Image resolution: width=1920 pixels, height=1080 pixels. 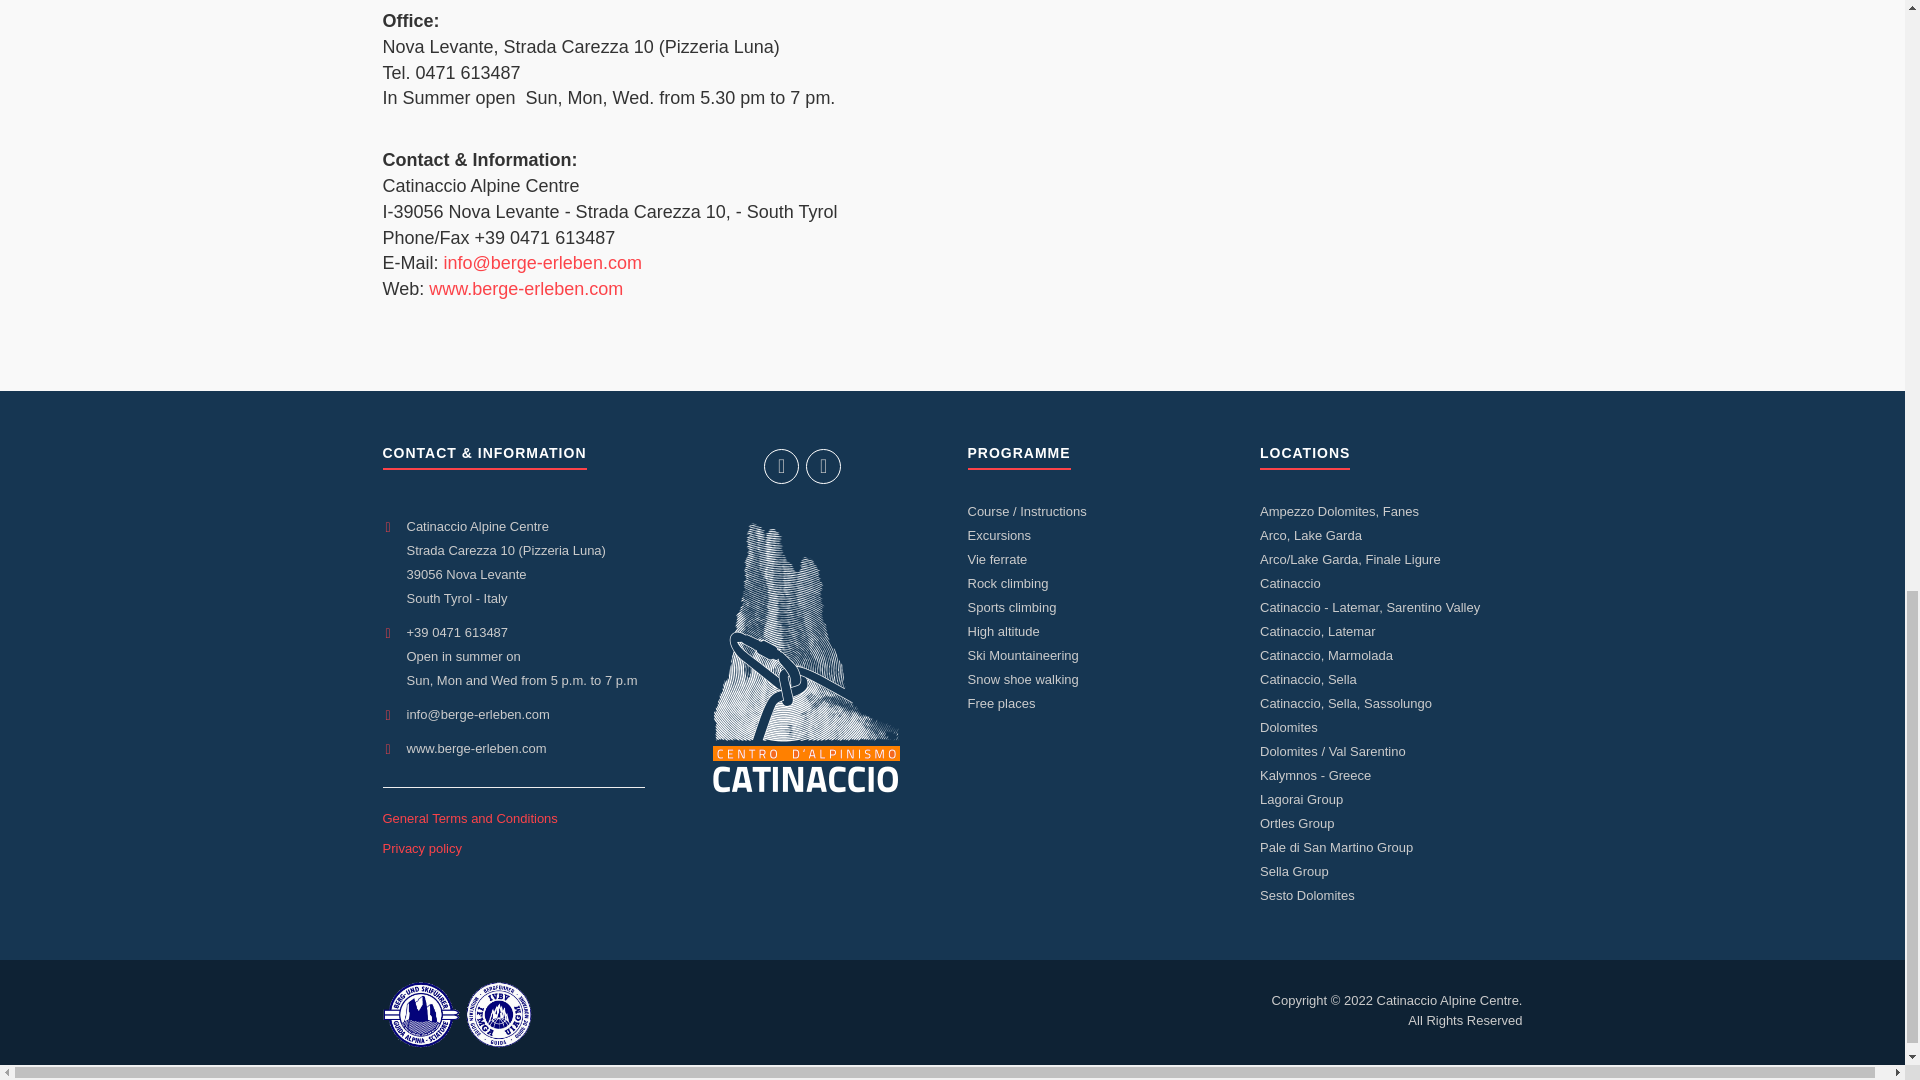 What do you see at coordinates (421, 848) in the screenshot?
I see `Privacy policy` at bounding box center [421, 848].